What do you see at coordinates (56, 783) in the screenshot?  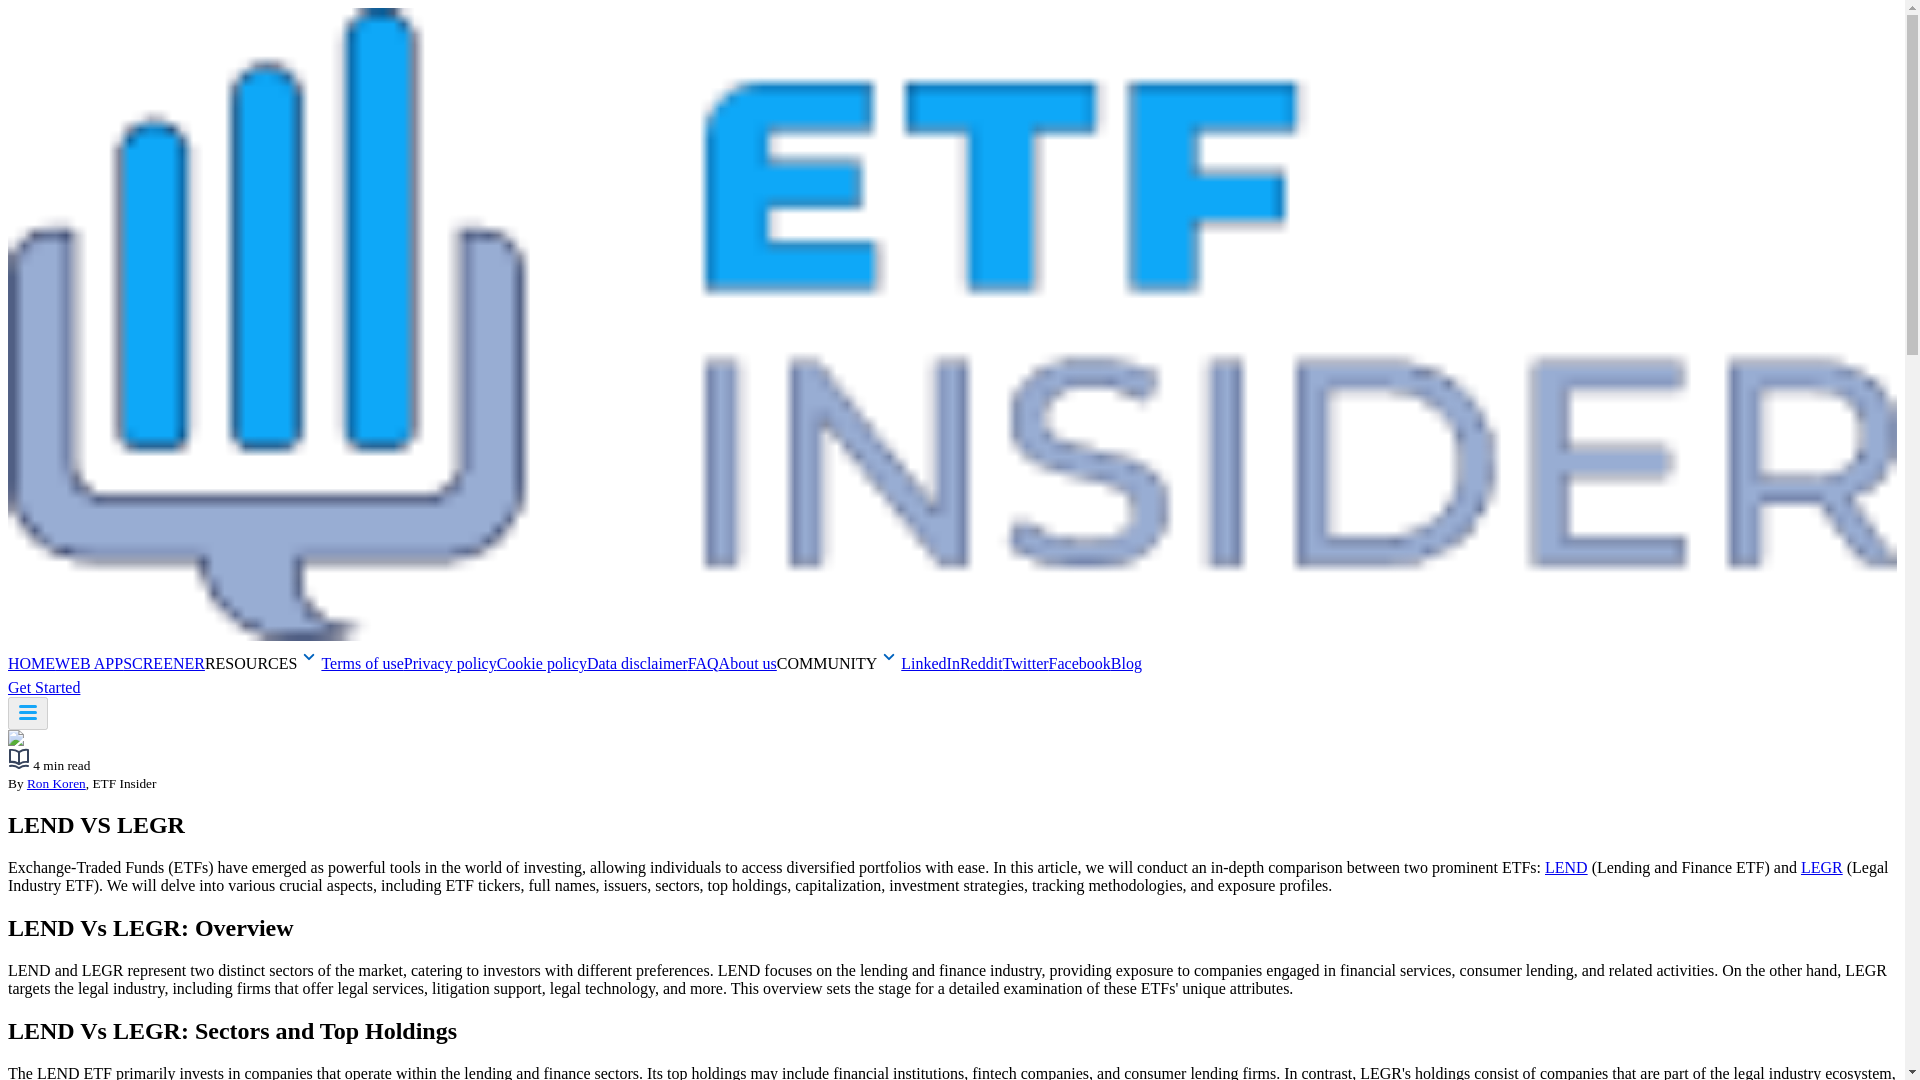 I see `Ron Koren` at bounding box center [56, 783].